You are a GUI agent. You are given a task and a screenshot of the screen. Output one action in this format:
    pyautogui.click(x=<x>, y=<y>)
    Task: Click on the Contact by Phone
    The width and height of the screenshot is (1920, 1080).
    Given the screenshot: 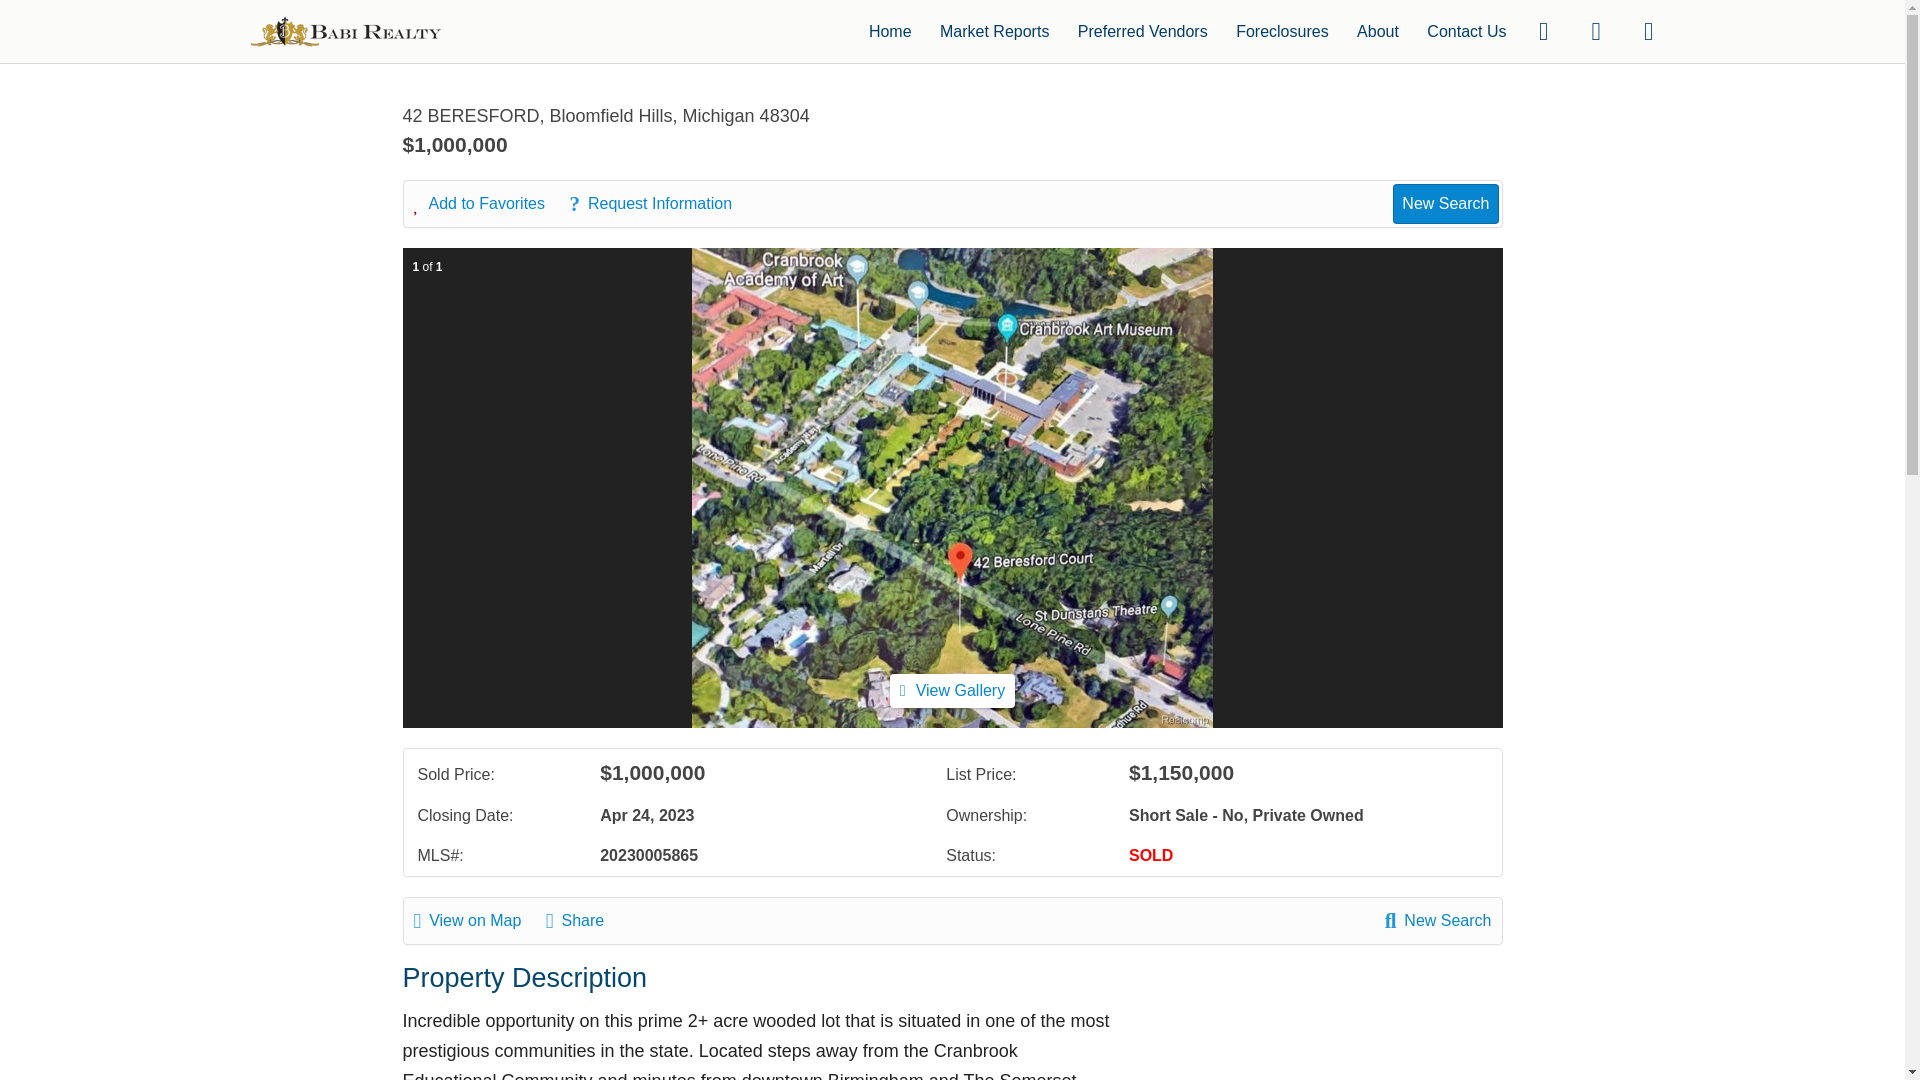 What is the action you would take?
    pyautogui.click(x=1595, y=30)
    